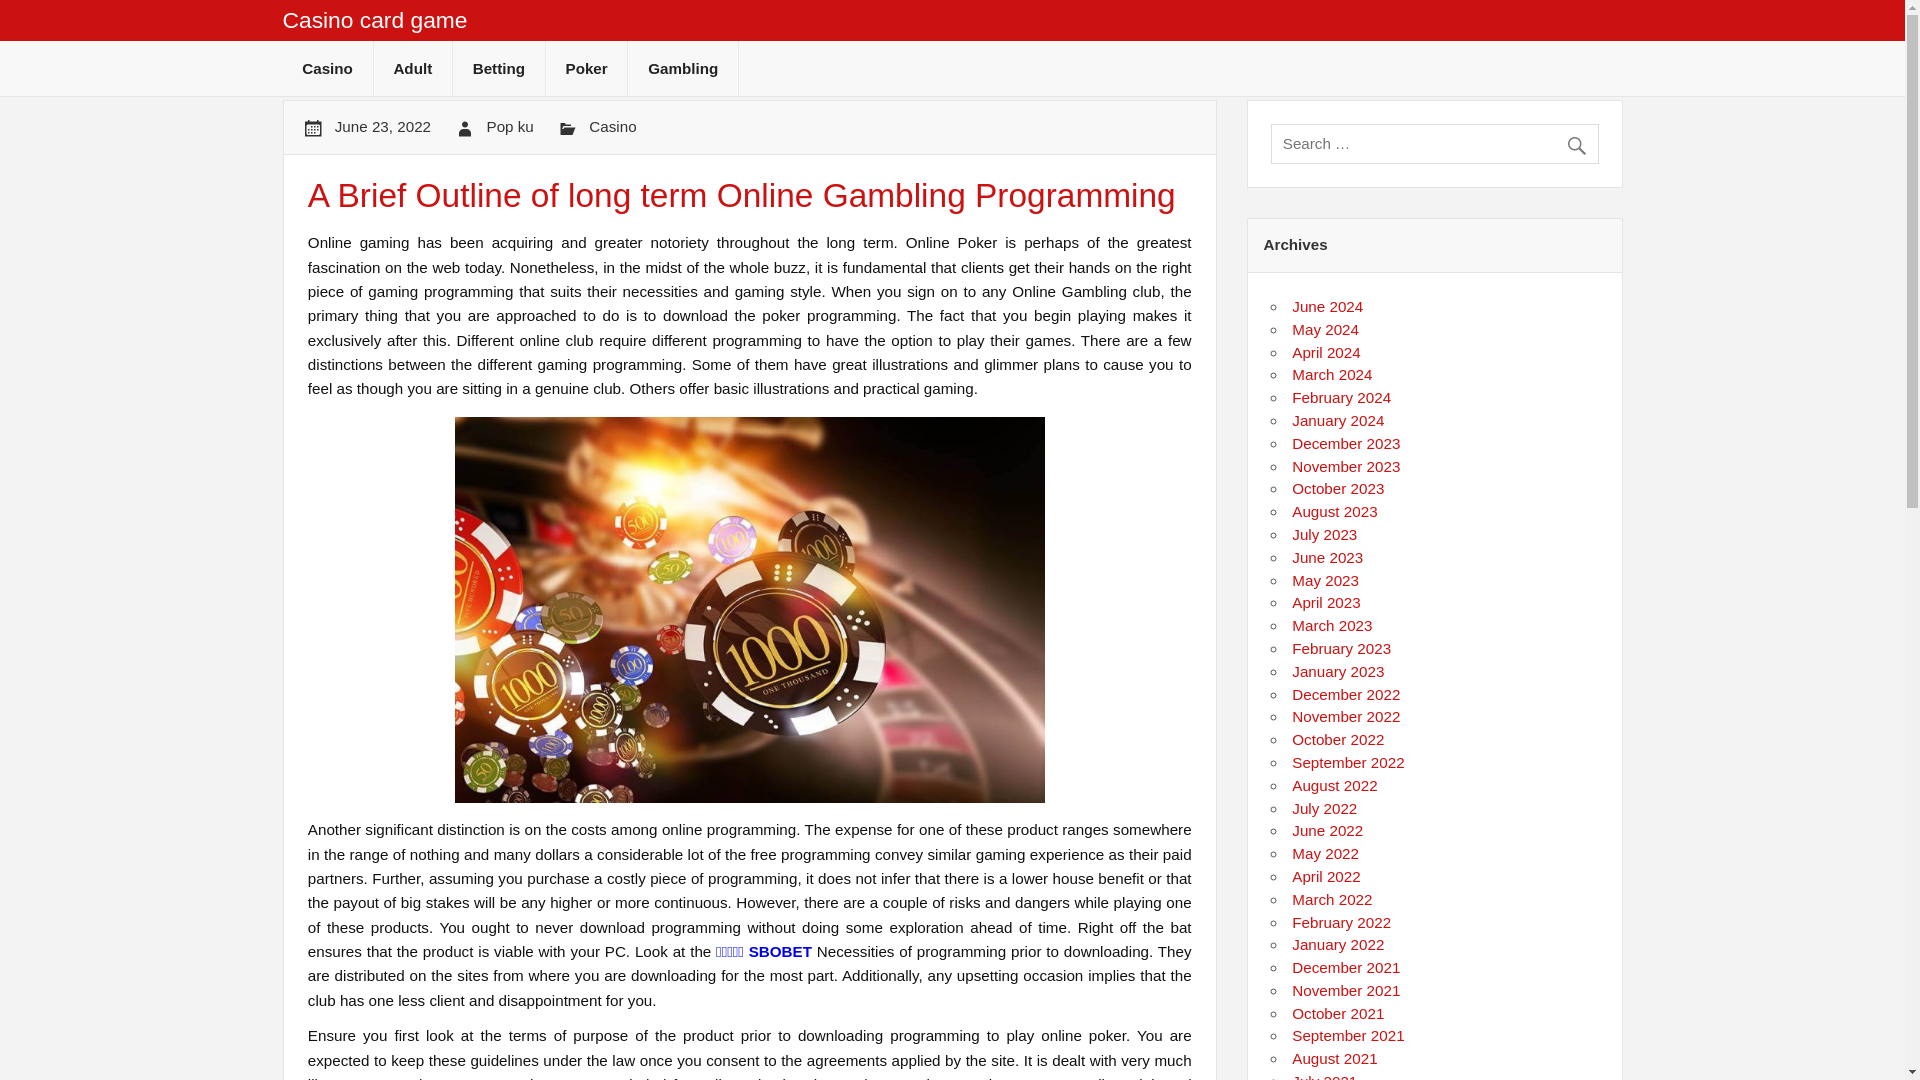  I want to click on May 2023, so click(1326, 580).